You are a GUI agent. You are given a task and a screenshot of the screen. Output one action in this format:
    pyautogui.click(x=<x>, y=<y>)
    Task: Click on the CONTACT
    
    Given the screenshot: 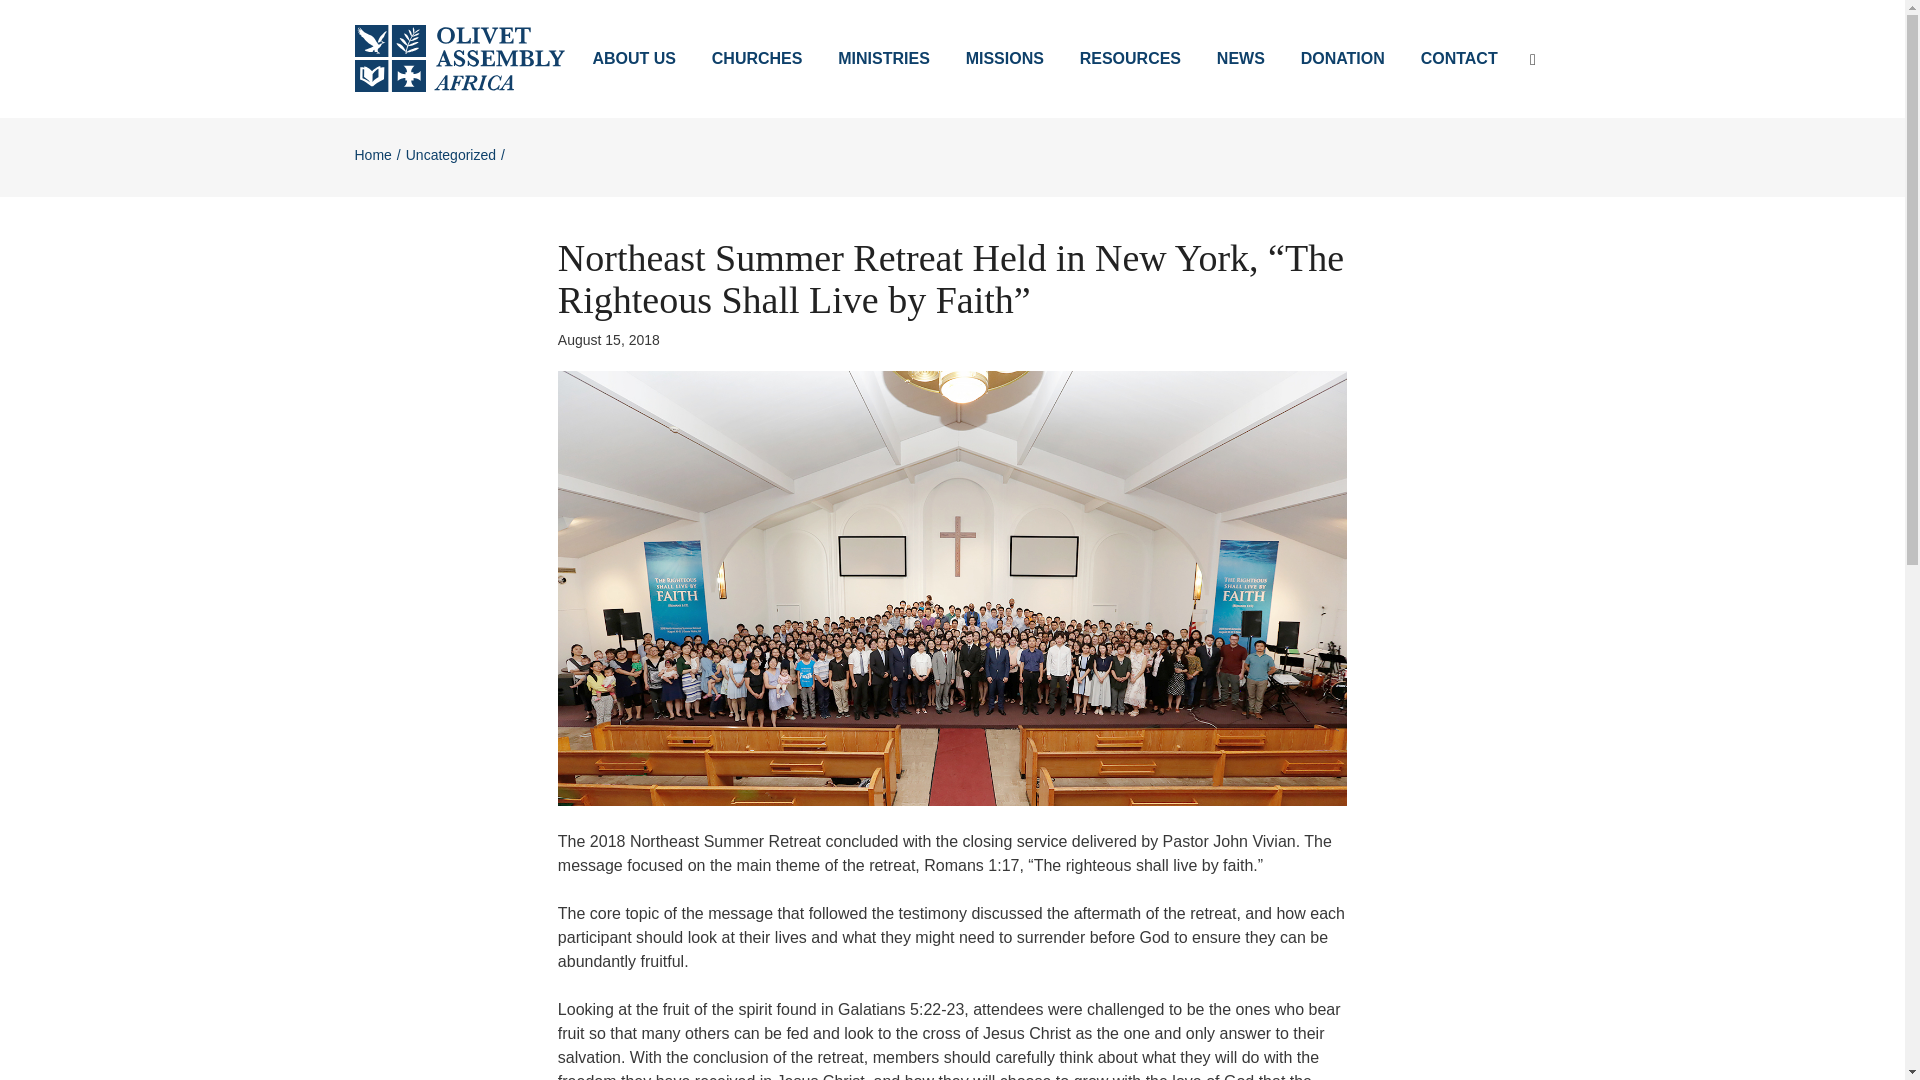 What is the action you would take?
    pyautogui.click(x=1460, y=58)
    